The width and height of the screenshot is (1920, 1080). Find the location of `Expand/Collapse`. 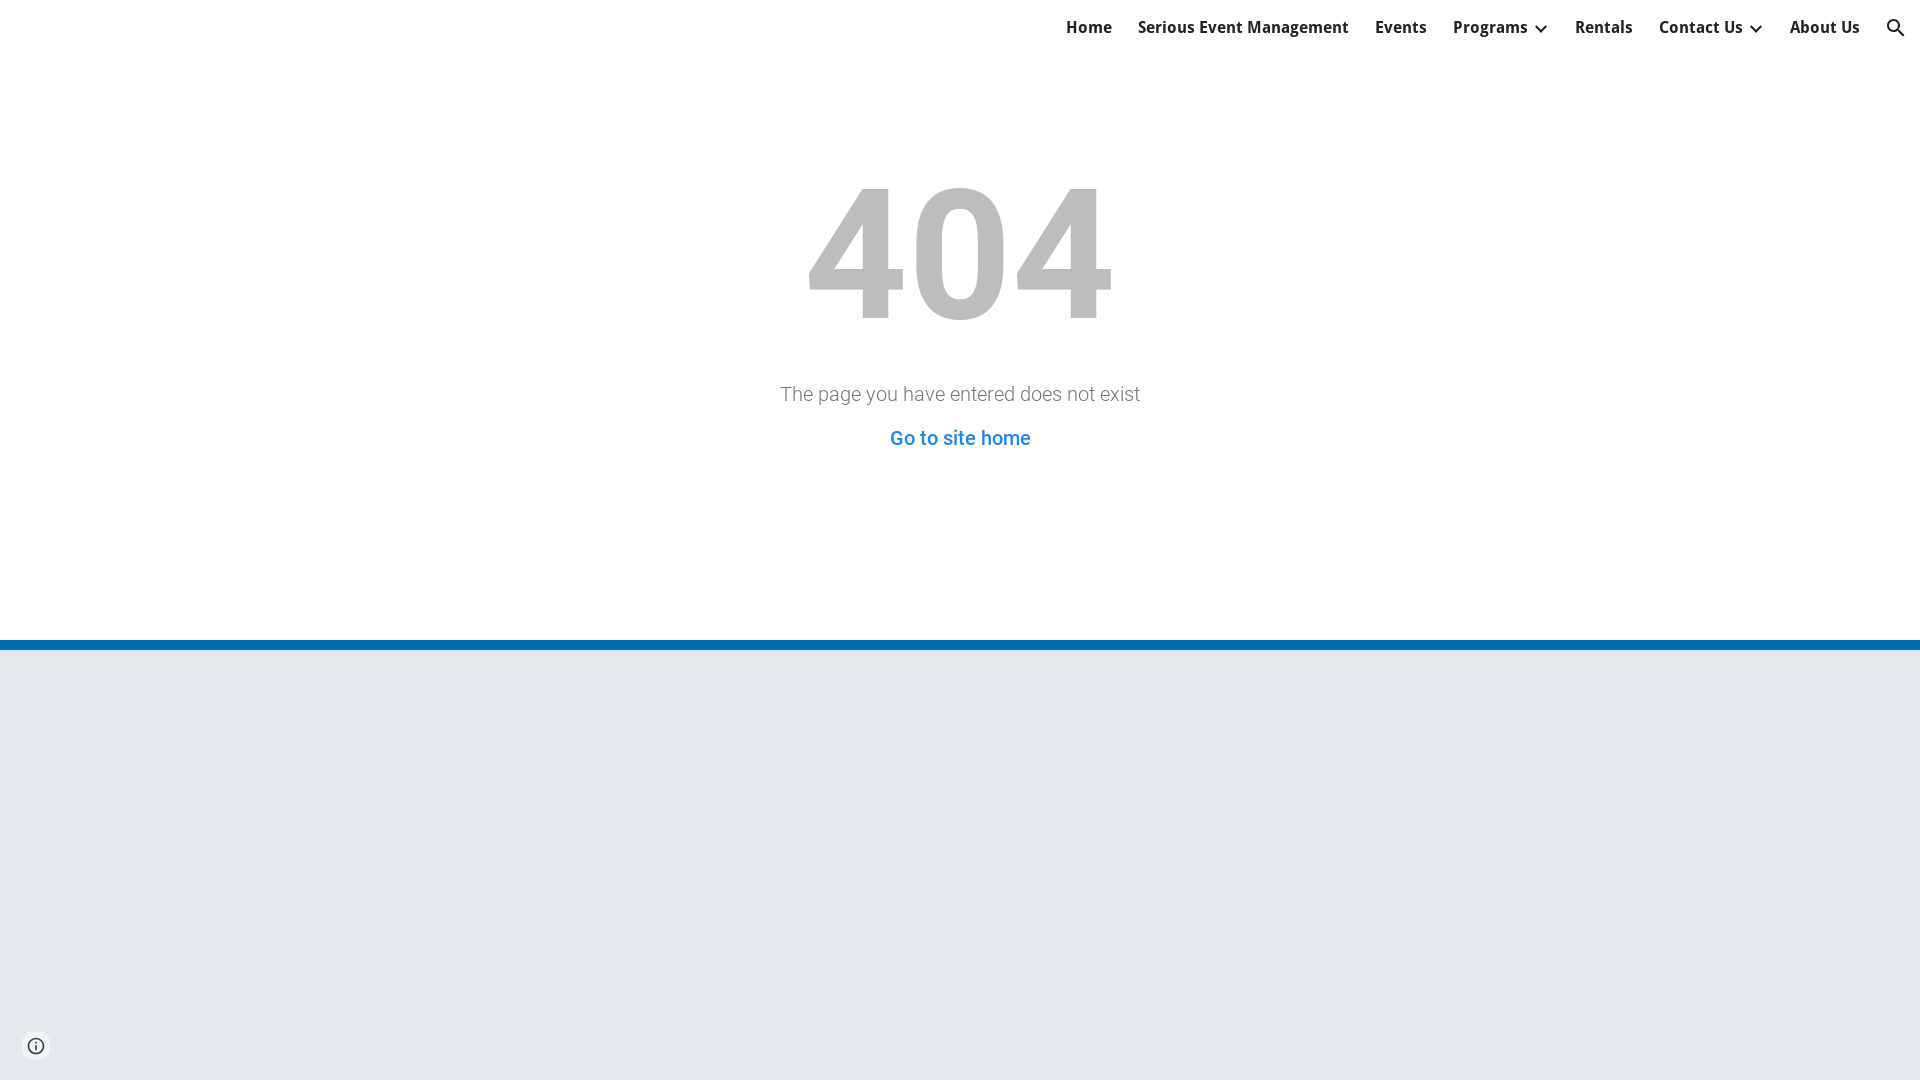

Expand/Collapse is located at coordinates (1540, 28).